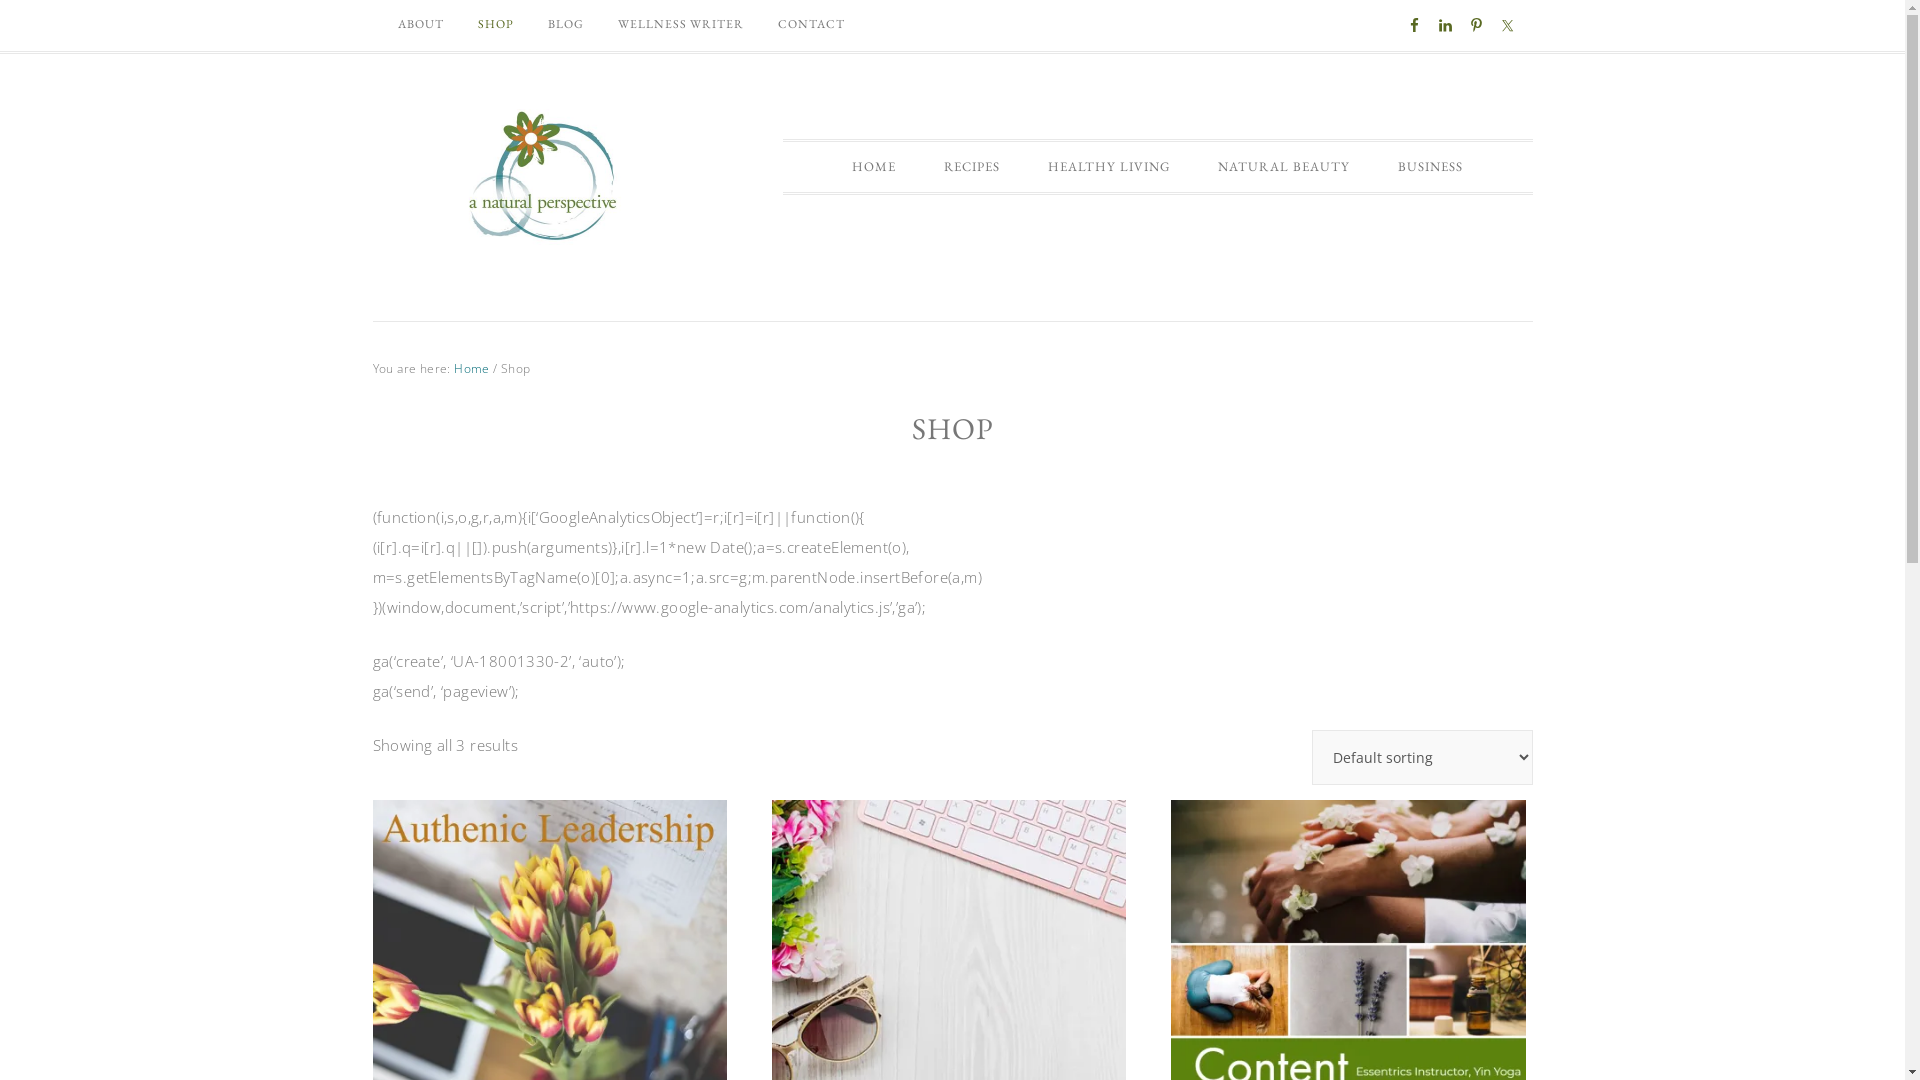 Image resolution: width=1920 pixels, height=1080 pixels. What do you see at coordinates (1284, 167) in the screenshot?
I see `NATURAL BEAUTY` at bounding box center [1284, 167].